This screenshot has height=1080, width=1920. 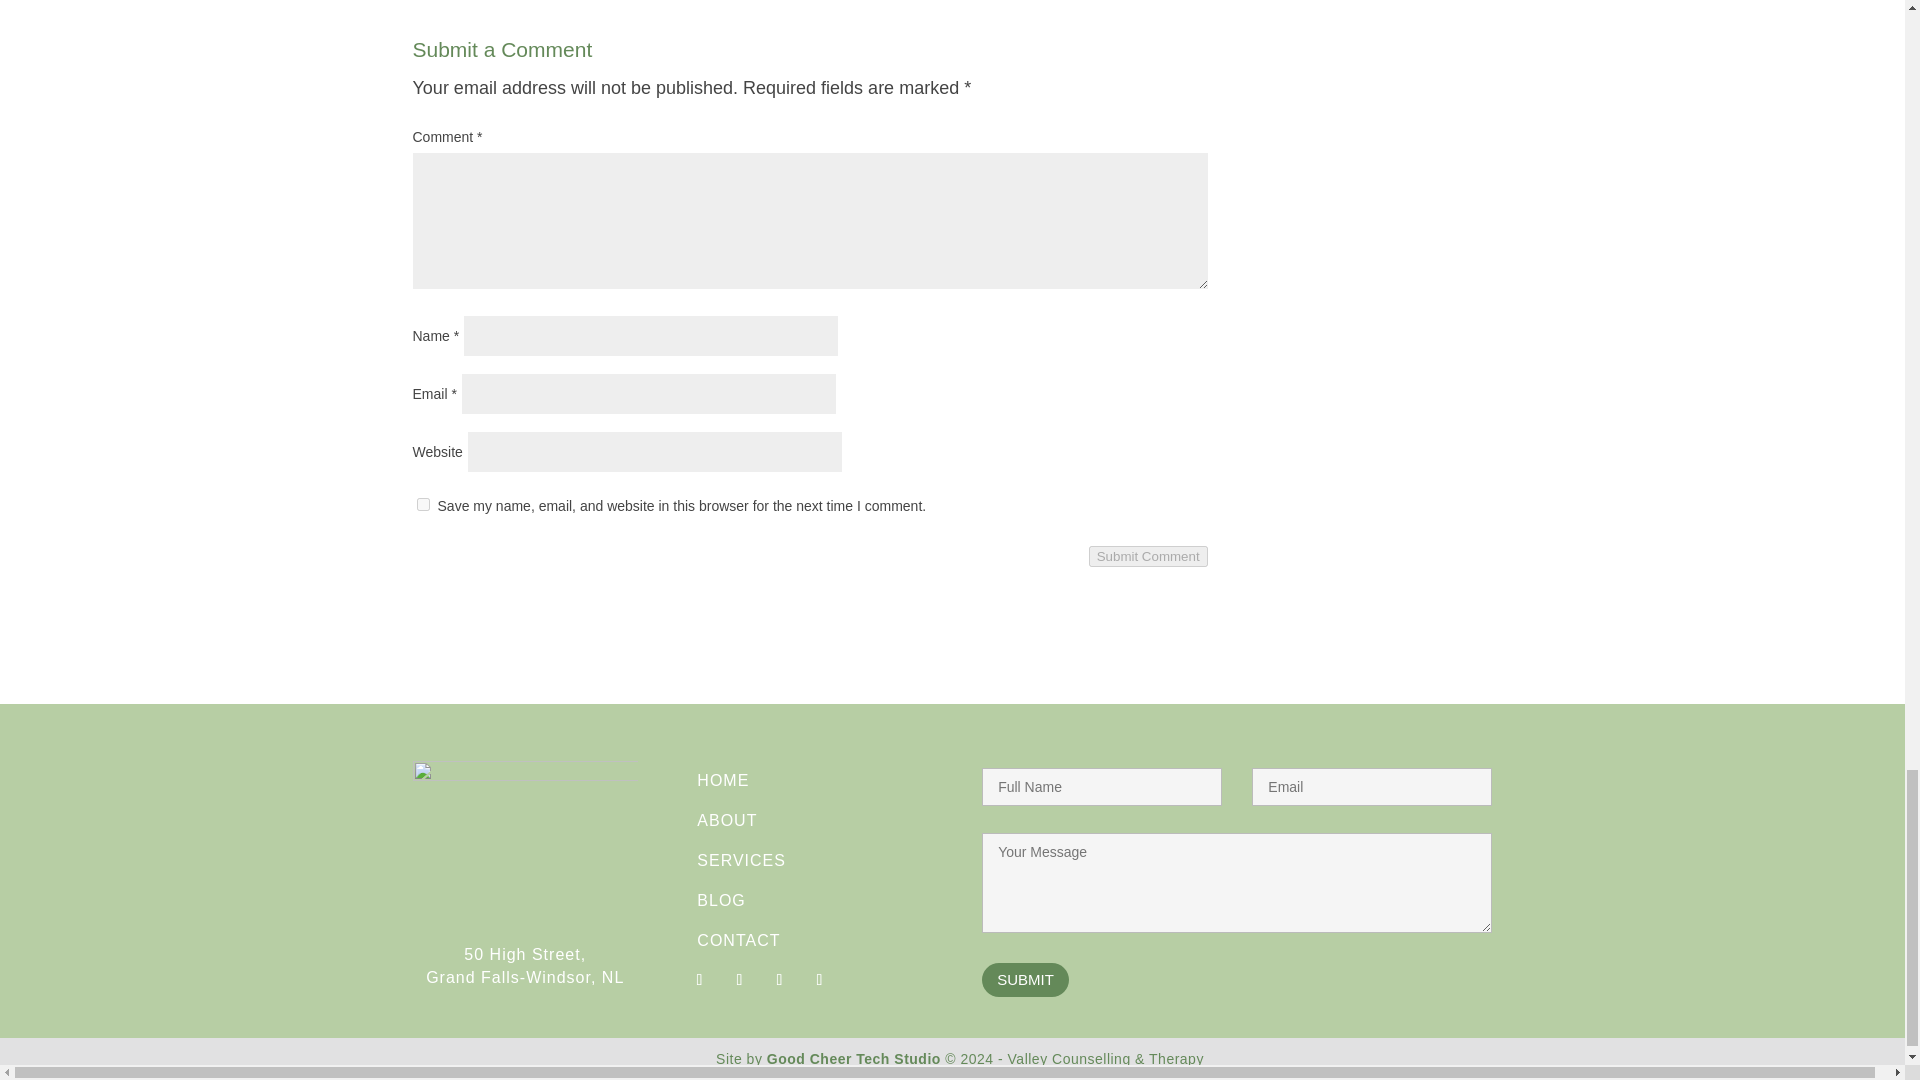 What do you see at coordinates (818, 980) in the screenshot?
I see `Follow on LinkedIn` at bounding box center [818, 980].